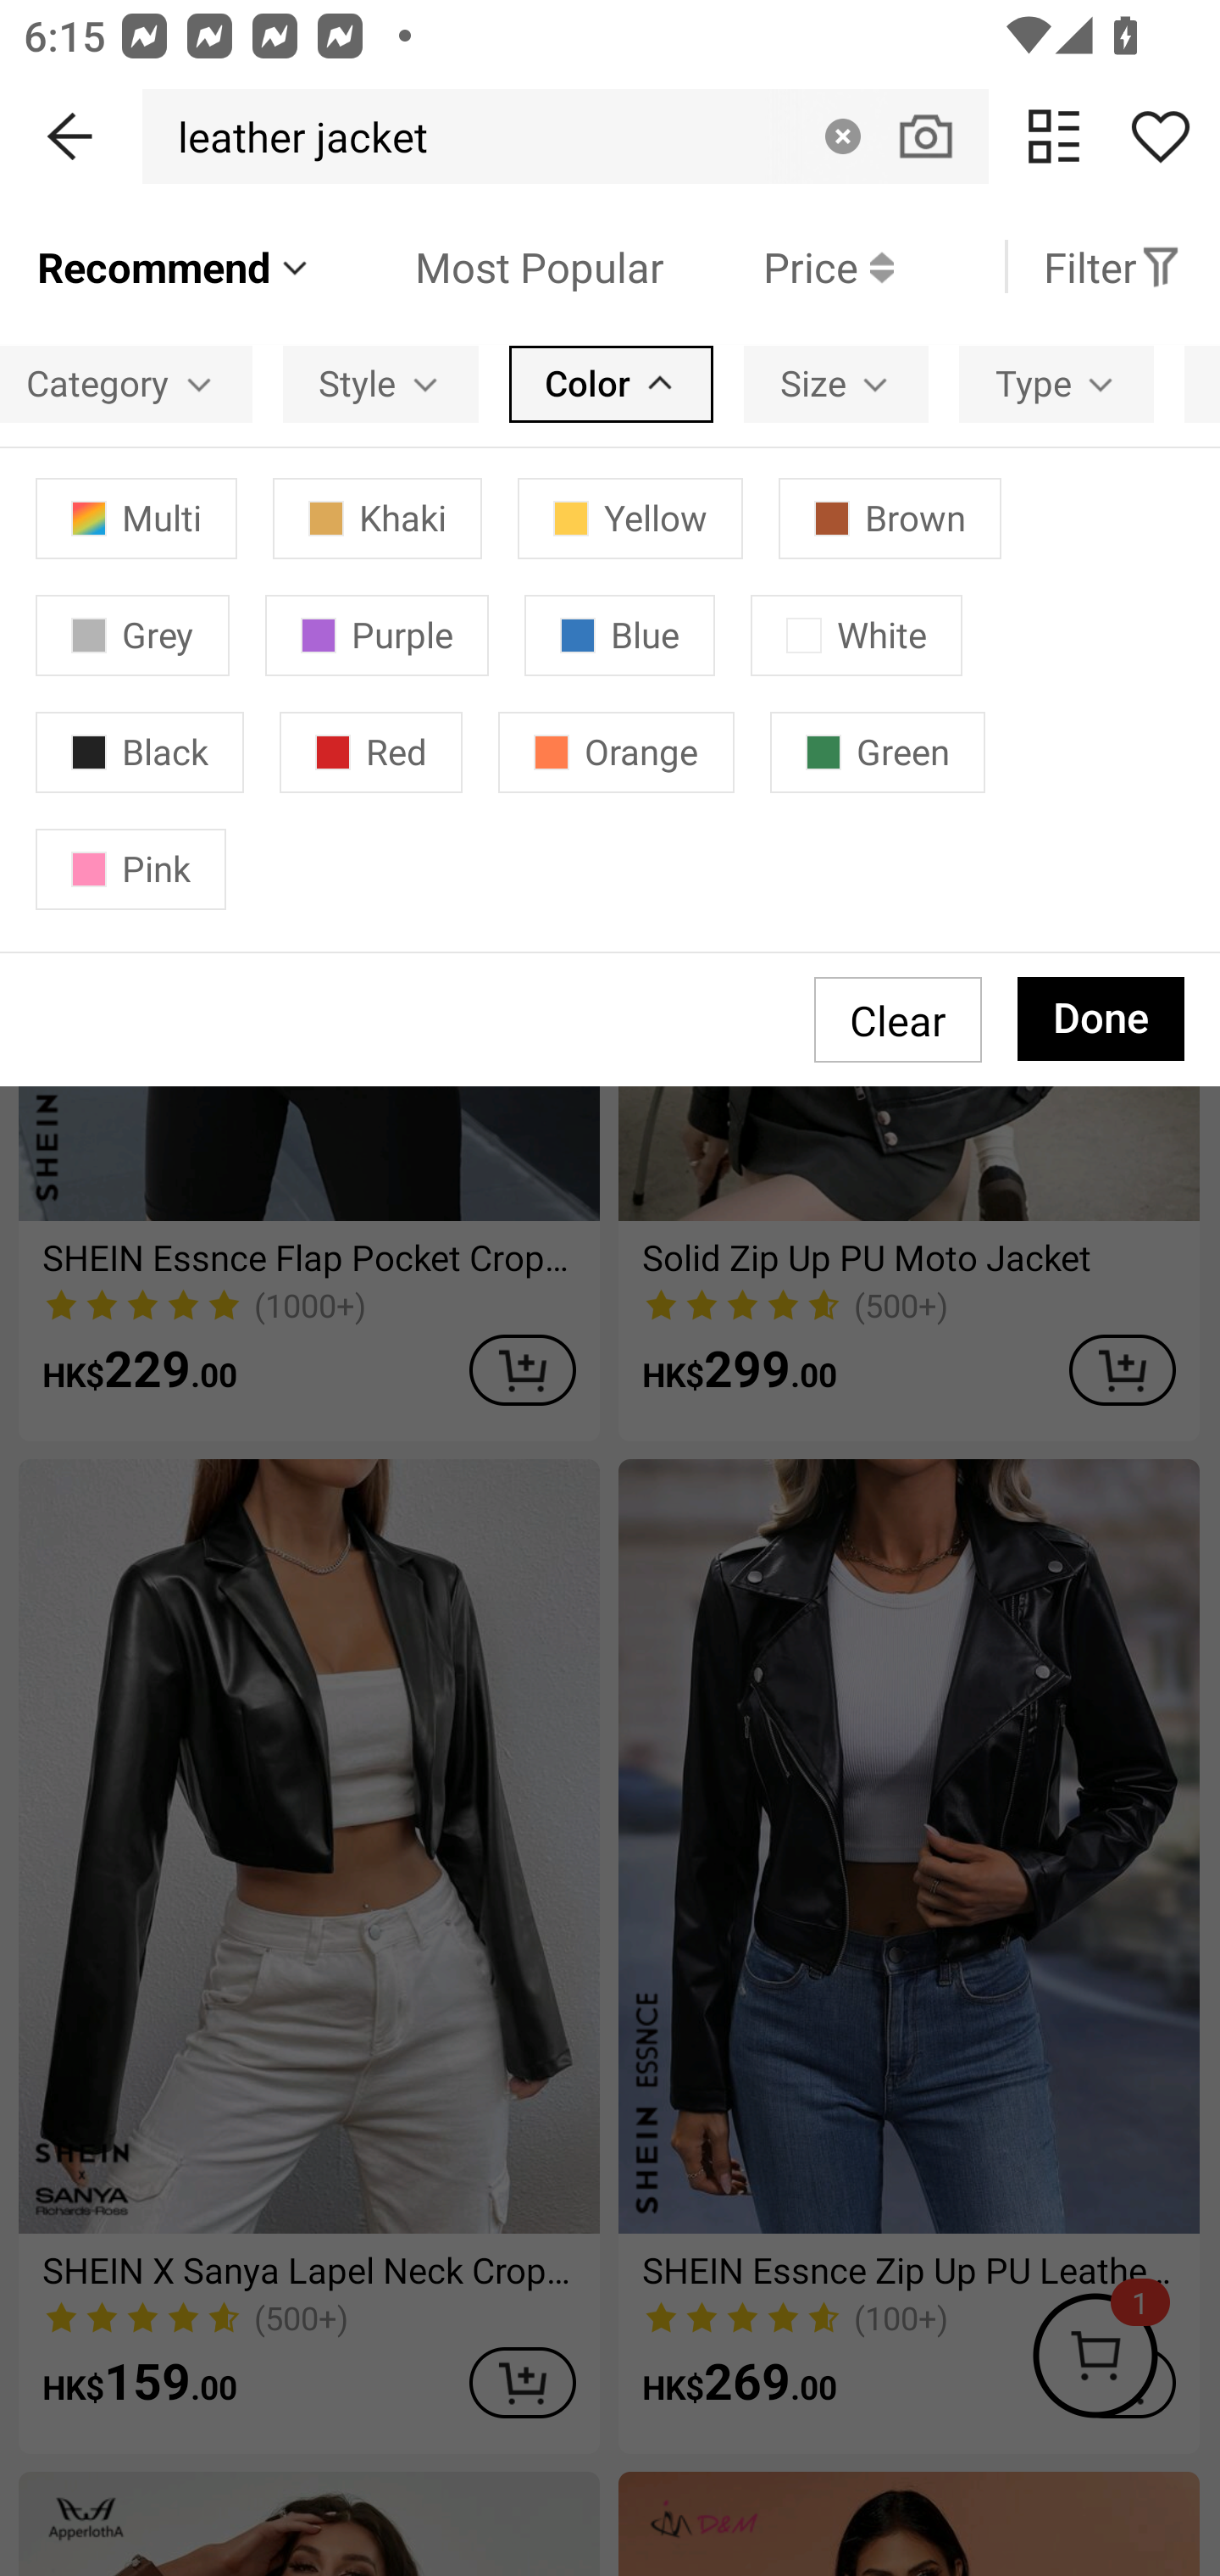  I want to click on leather jacket Clear, so click(565, 136).